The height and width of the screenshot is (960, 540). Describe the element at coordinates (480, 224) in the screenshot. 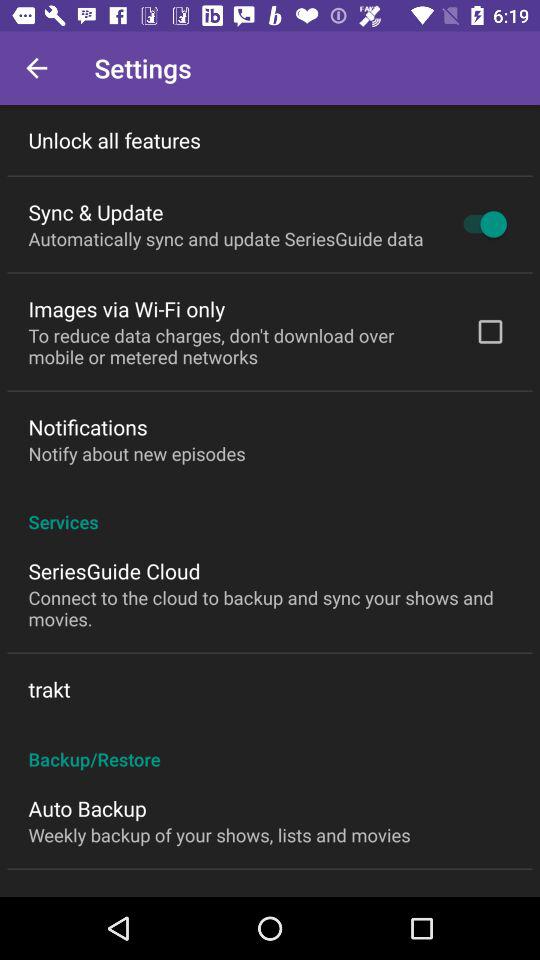

I see `tap icon to the right of automatically sync and` at that location.